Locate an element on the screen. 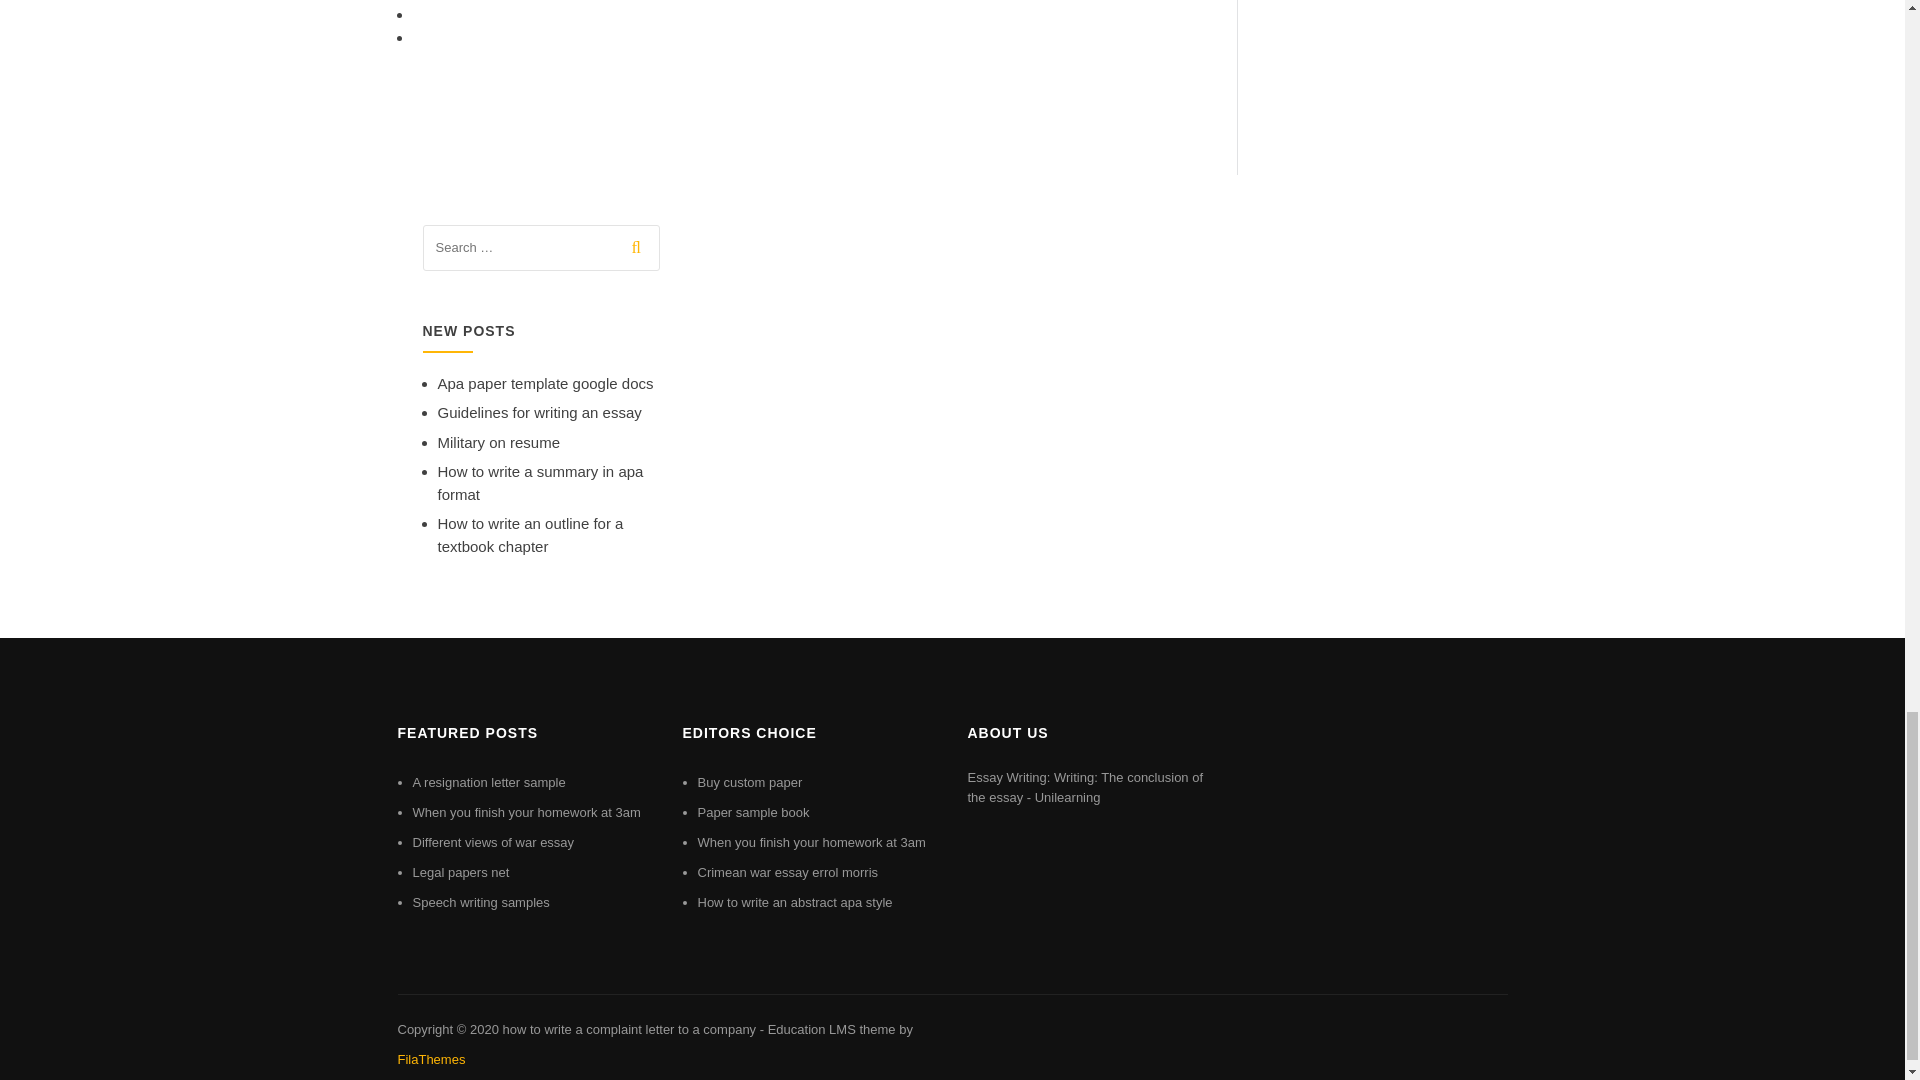 The width and height of the screenshot is (1920, 1080). How to write a summary in apa format is located at coordinates (540, 483).